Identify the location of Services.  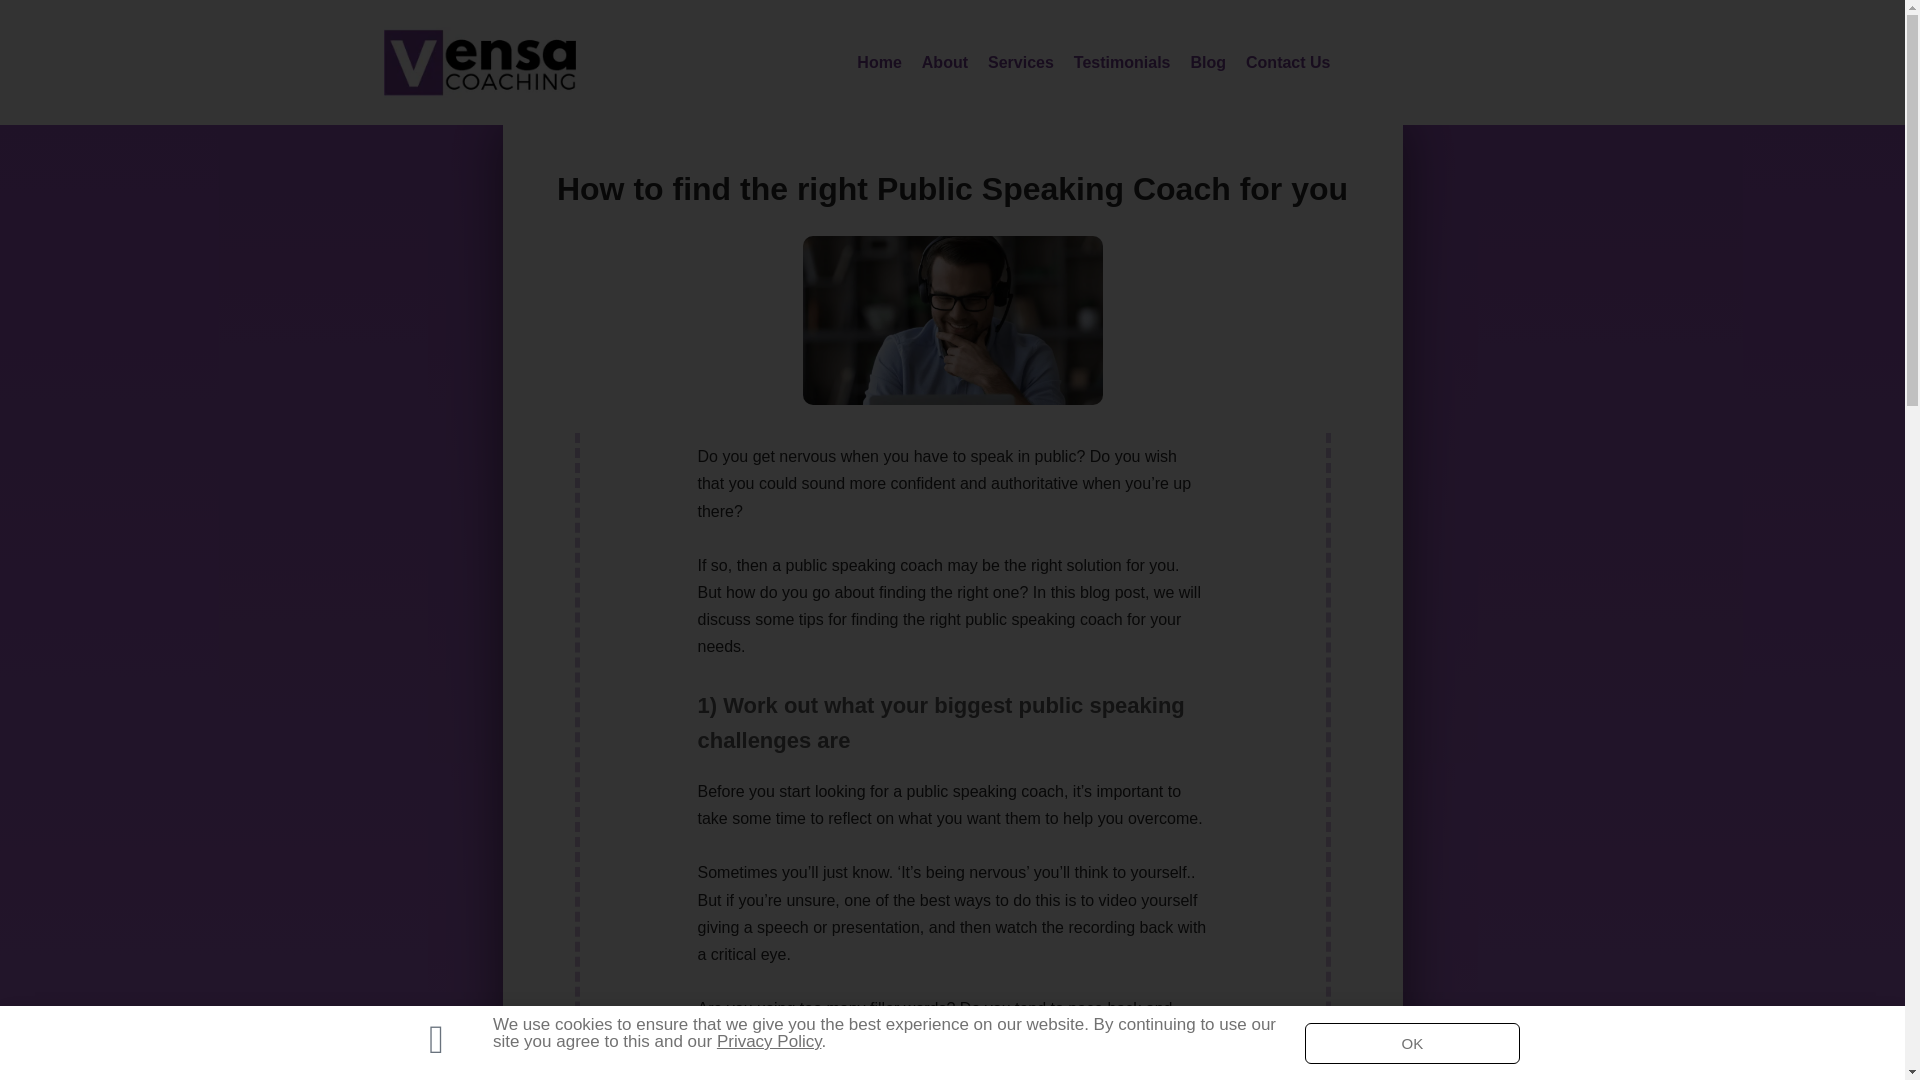
(1021, 62).